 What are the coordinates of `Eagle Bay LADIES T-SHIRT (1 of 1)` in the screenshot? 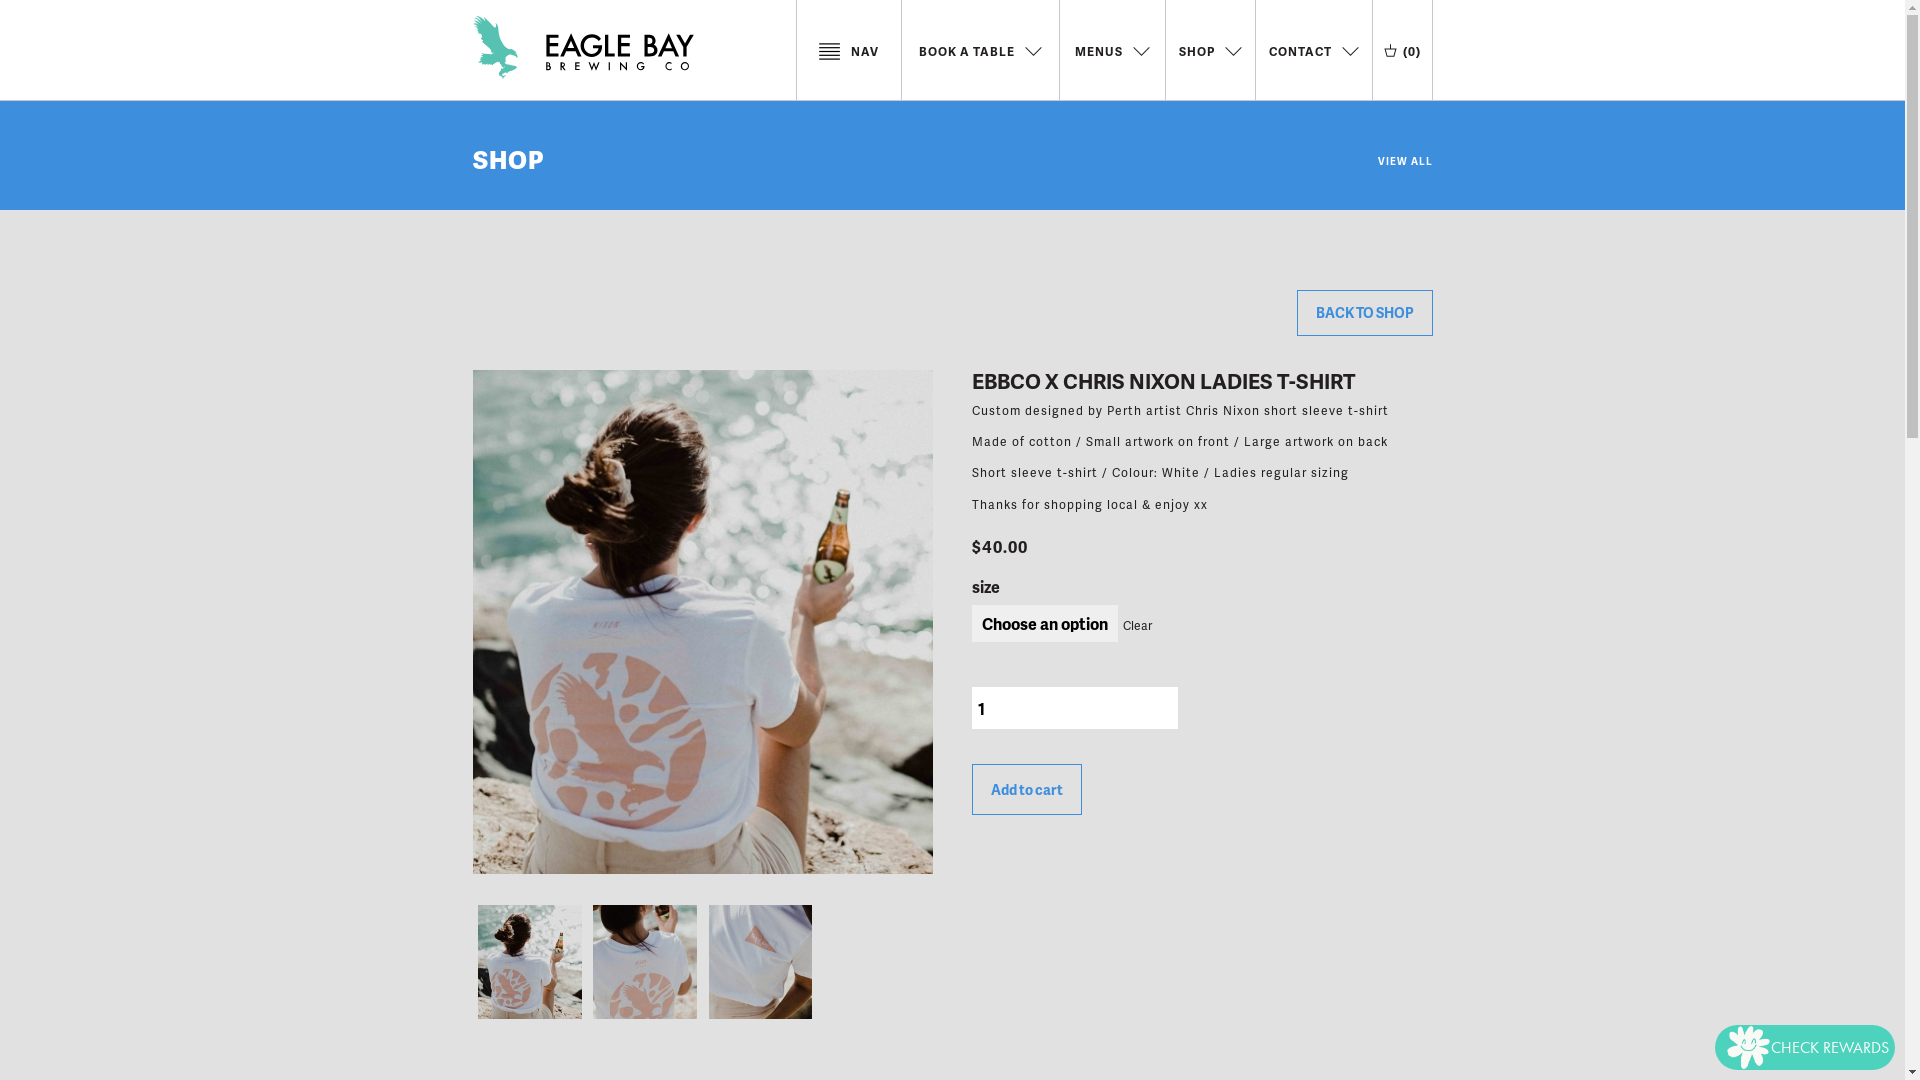 It's located at (530, 962).